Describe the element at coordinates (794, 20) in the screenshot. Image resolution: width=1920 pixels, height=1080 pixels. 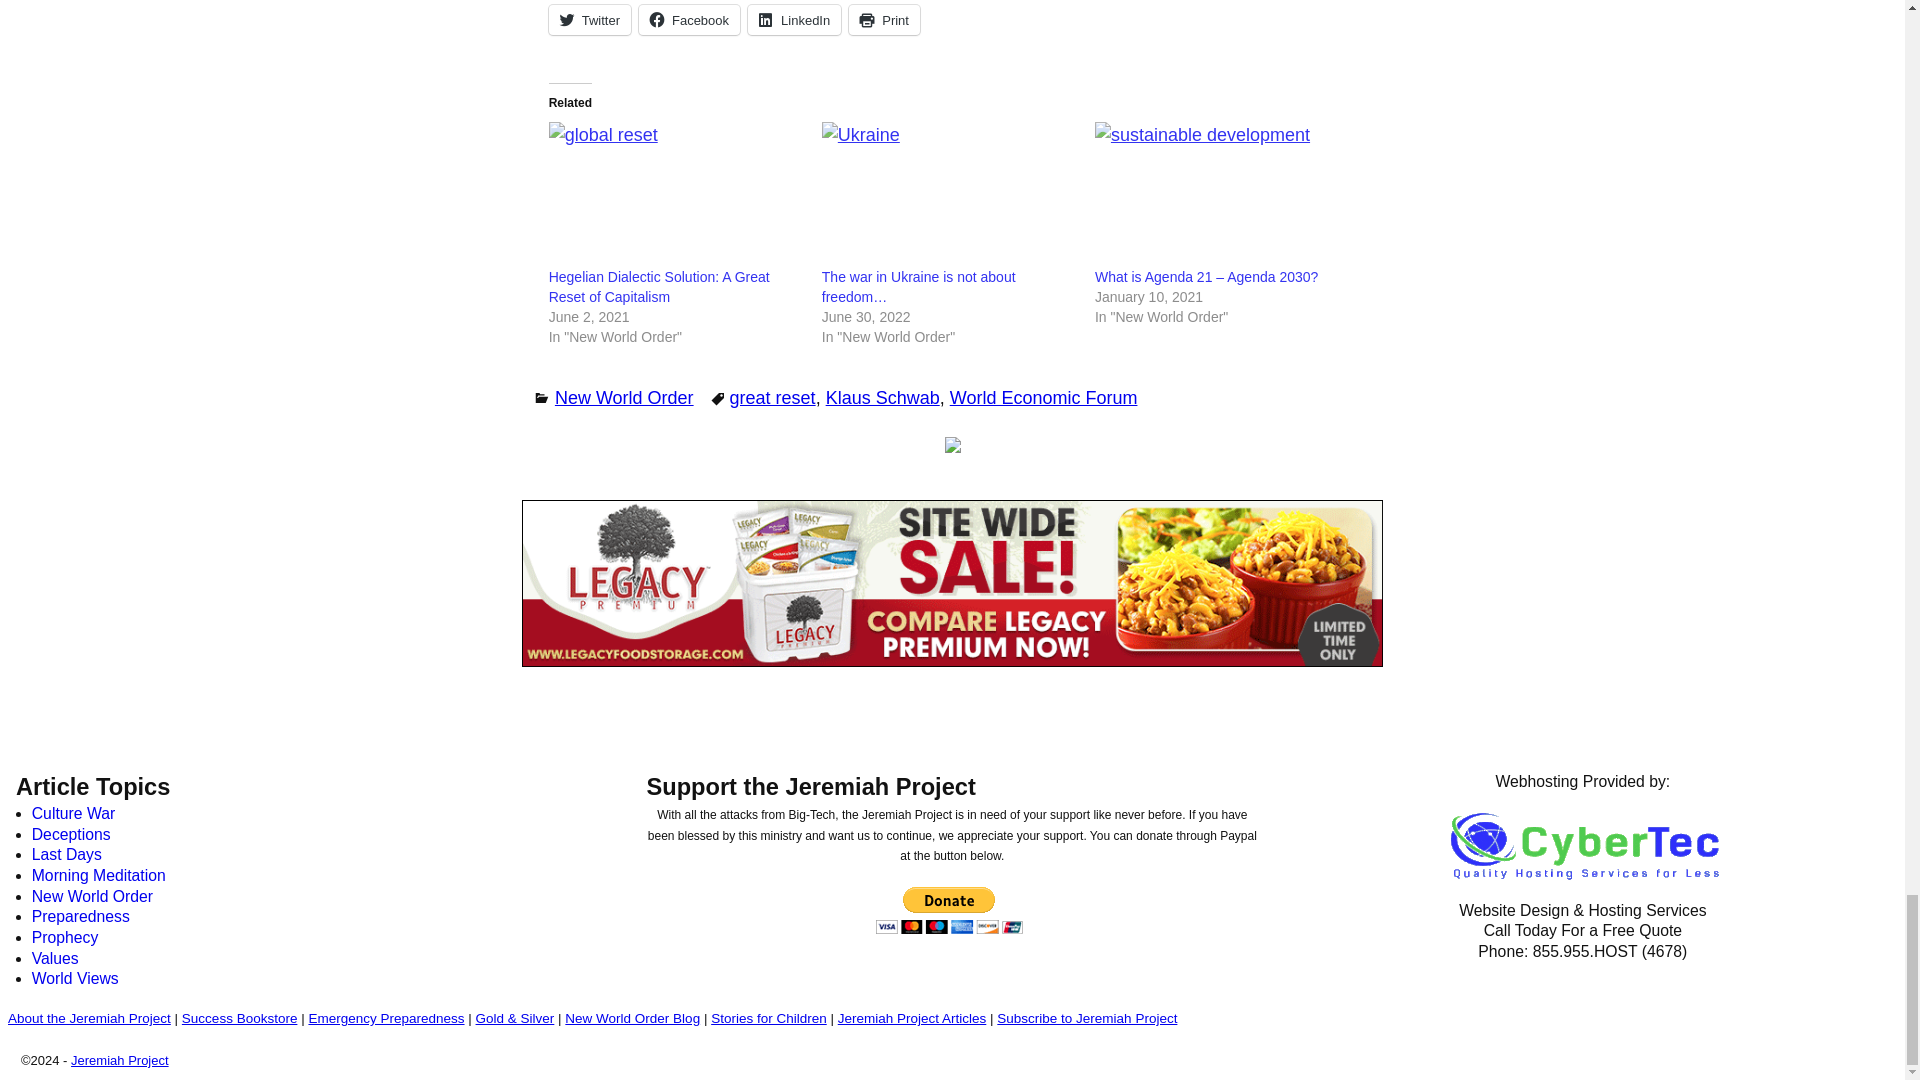
I see `LinkedIn` at that location.